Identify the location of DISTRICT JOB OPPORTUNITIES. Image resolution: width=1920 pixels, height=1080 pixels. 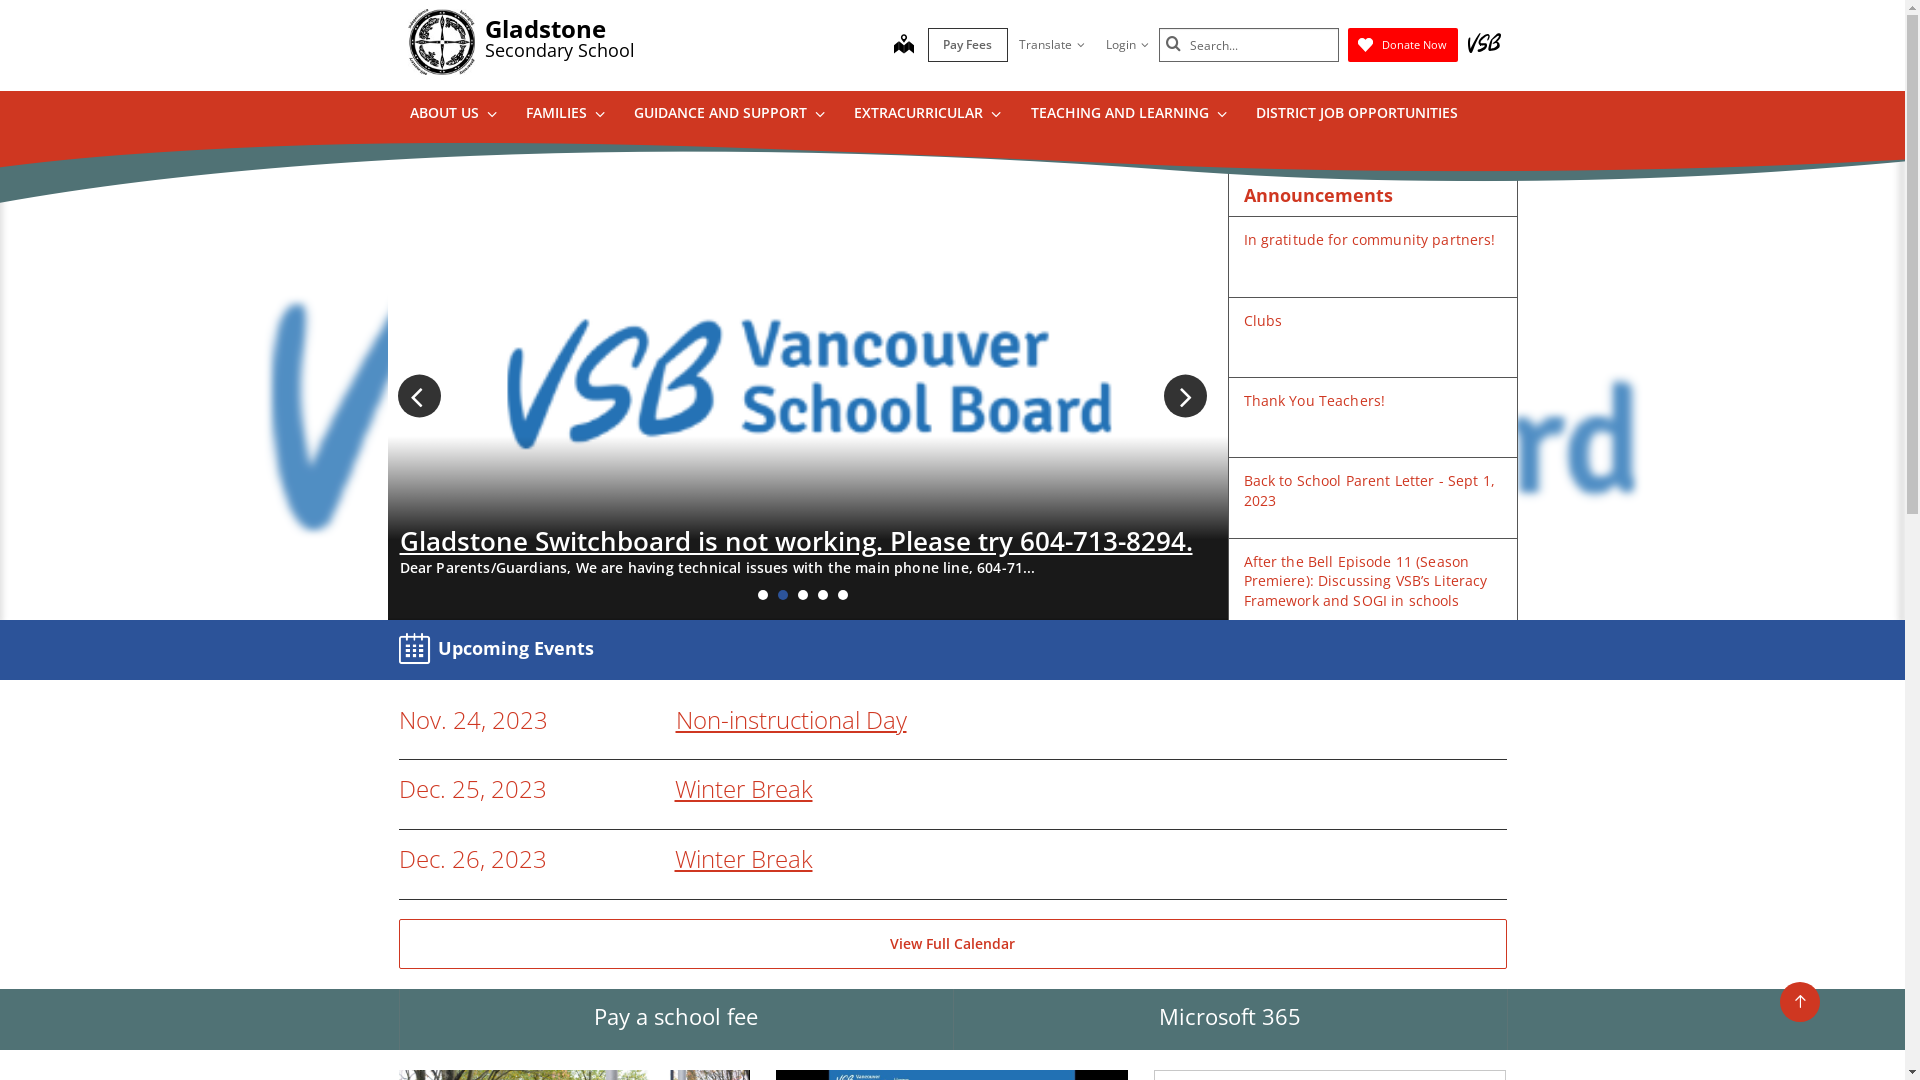
(1356, 116).